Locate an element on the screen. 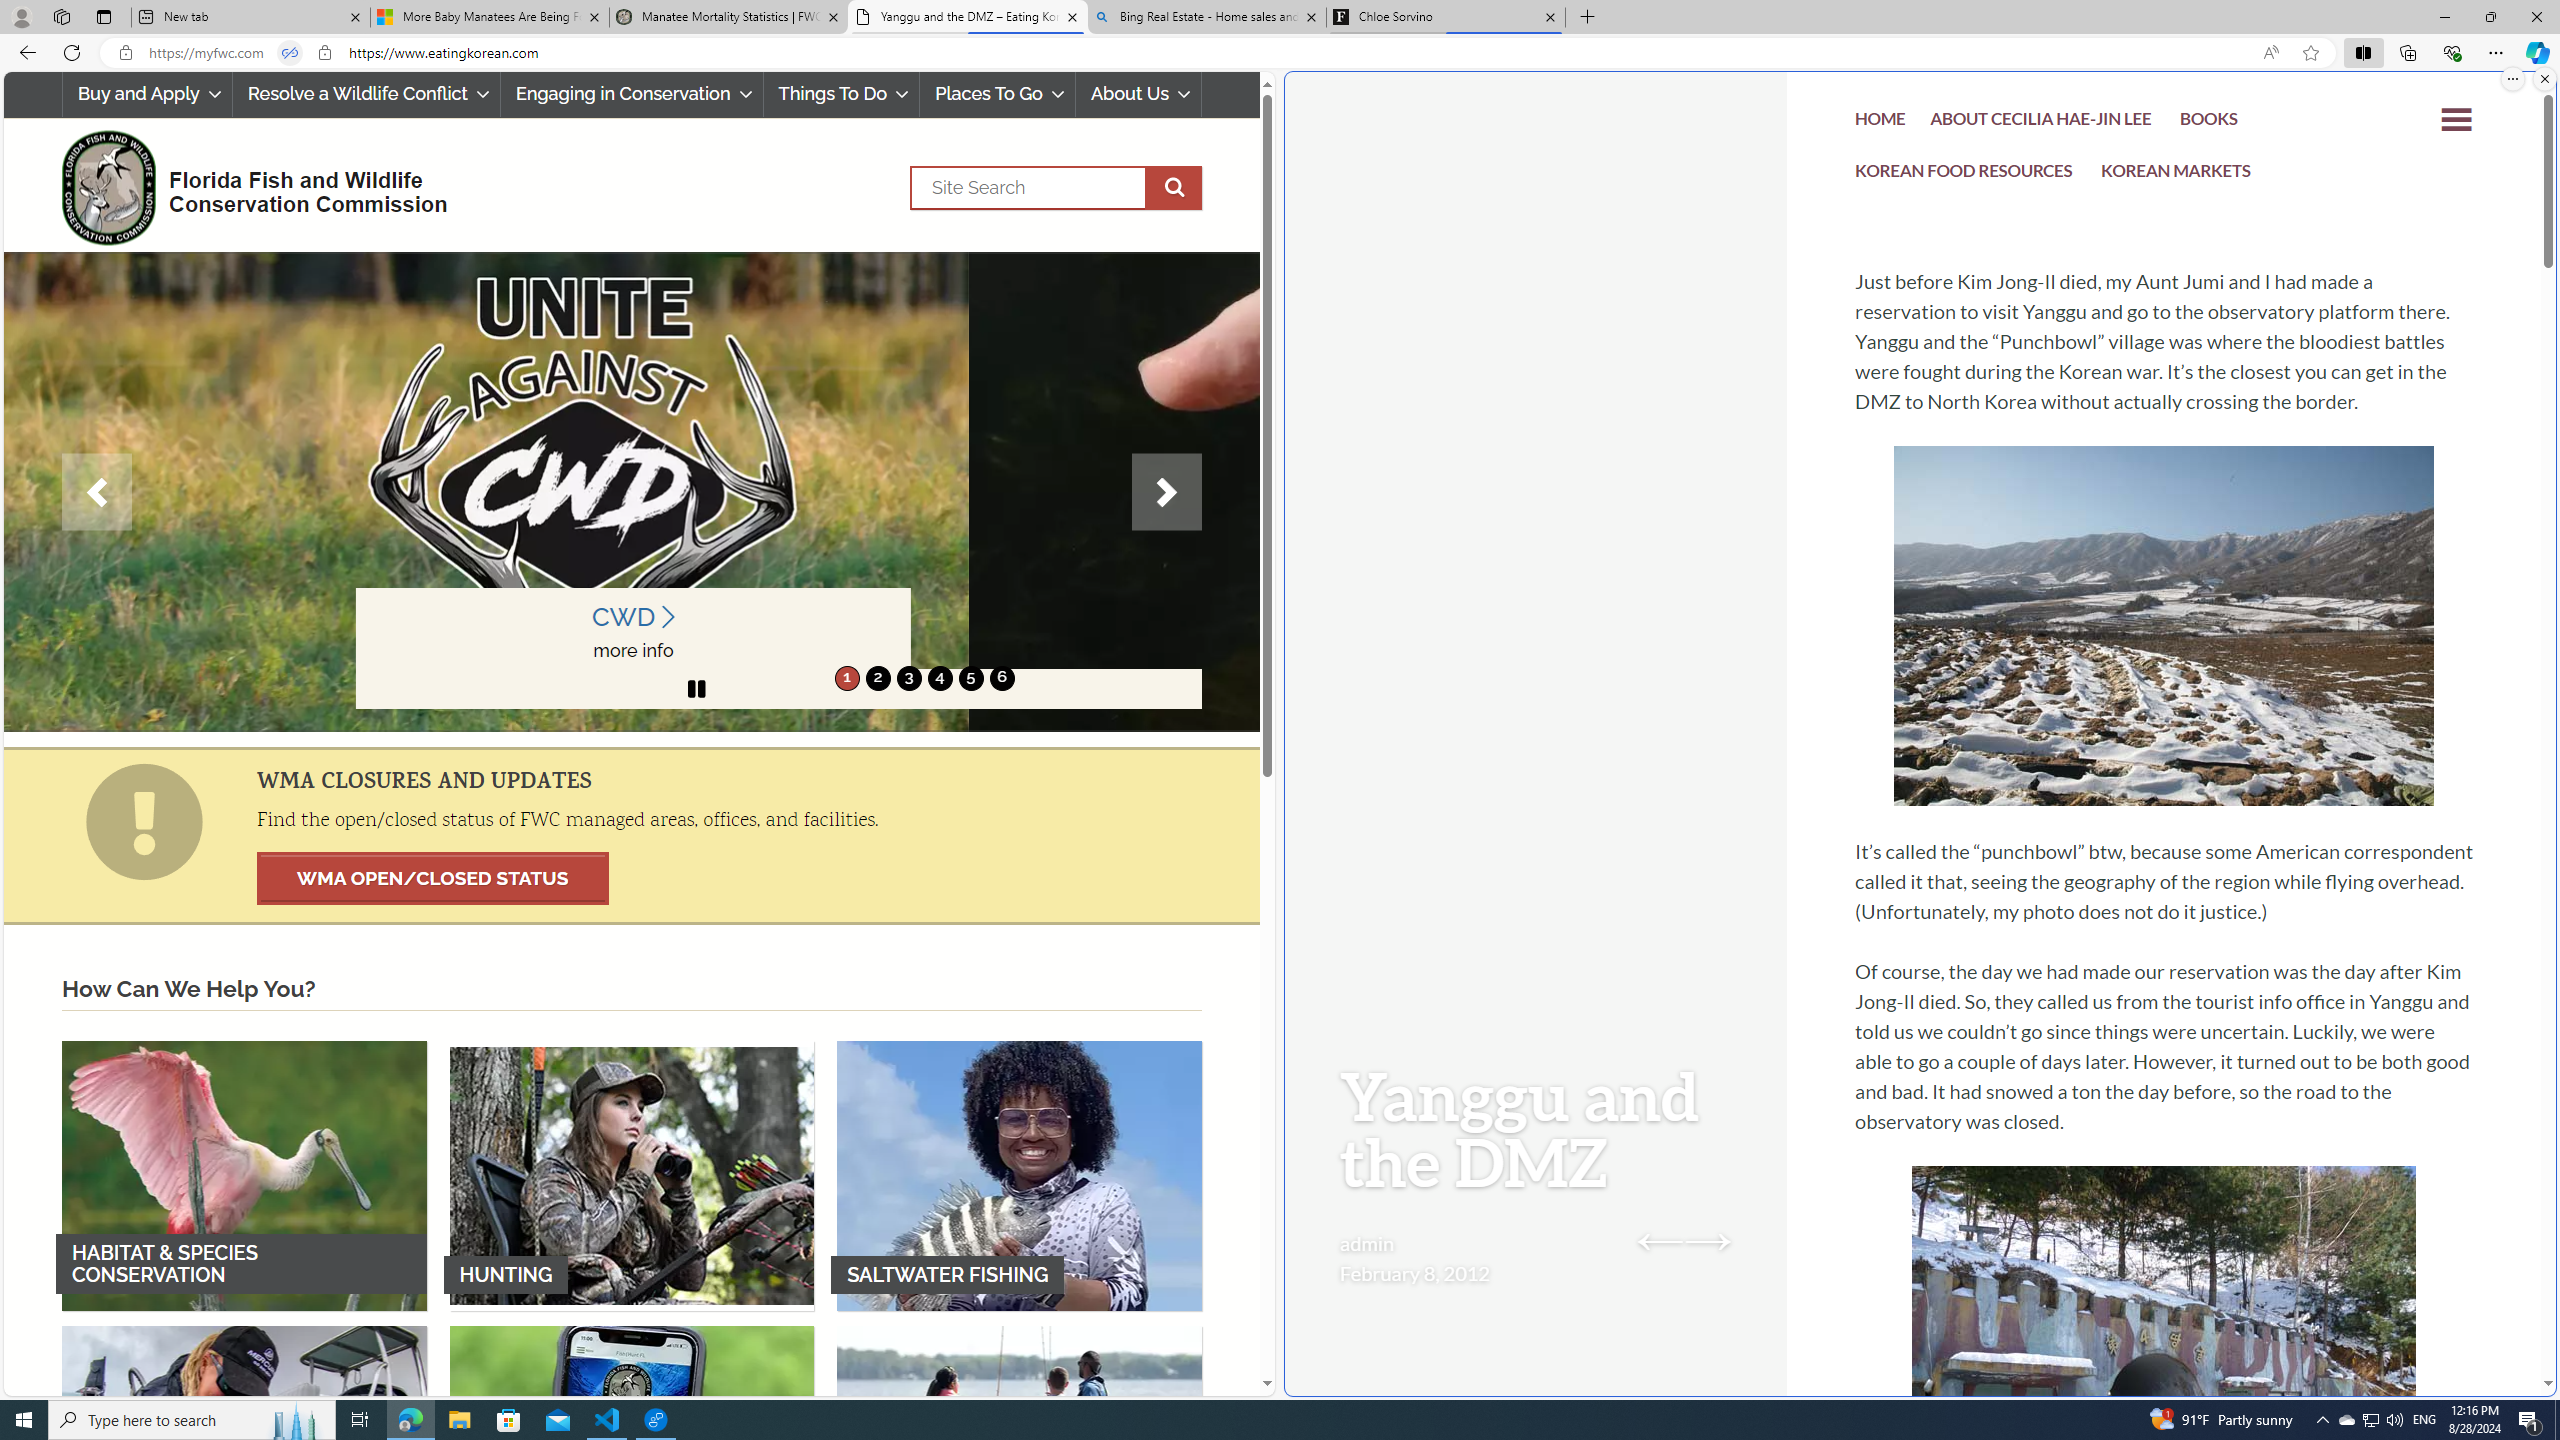  Manatee Mortality Statistics | FWC is located at coordinates (729, 17).